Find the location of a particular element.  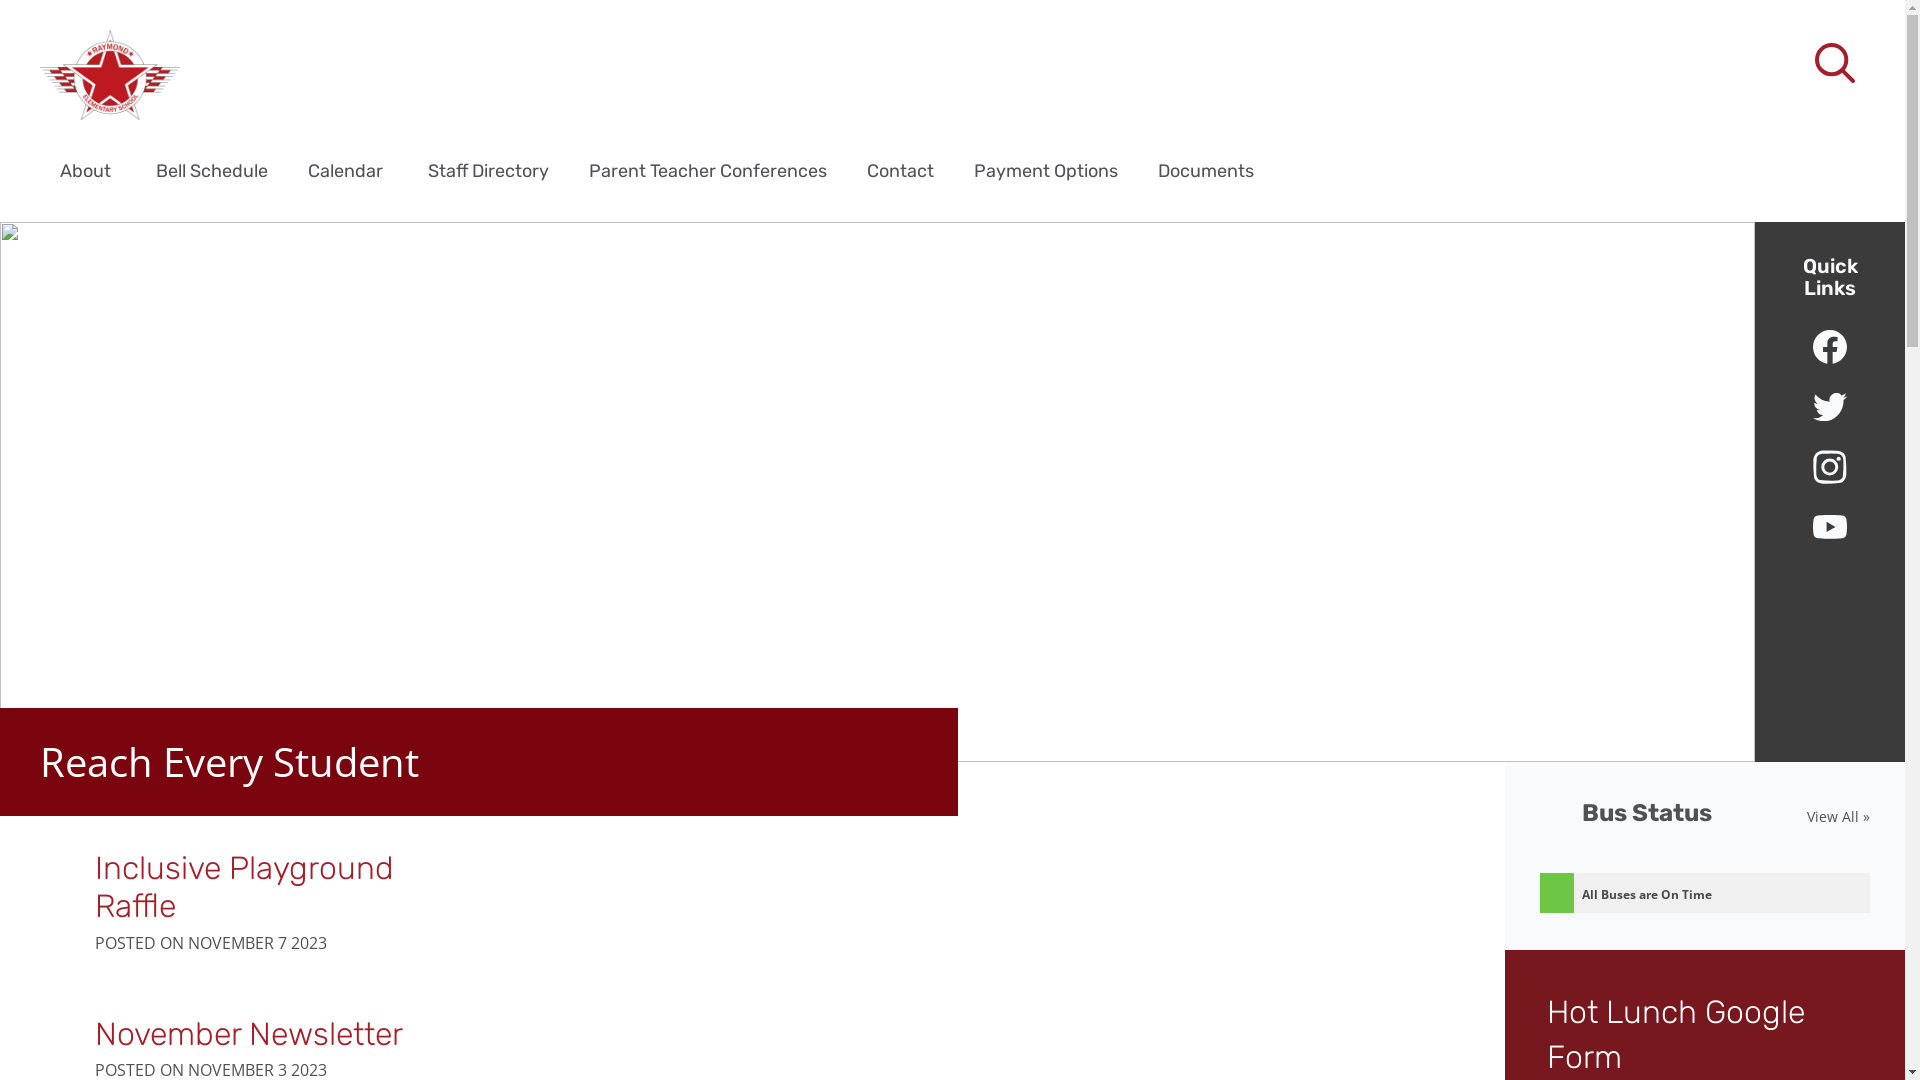

Search is located at coordinates (60, 26).